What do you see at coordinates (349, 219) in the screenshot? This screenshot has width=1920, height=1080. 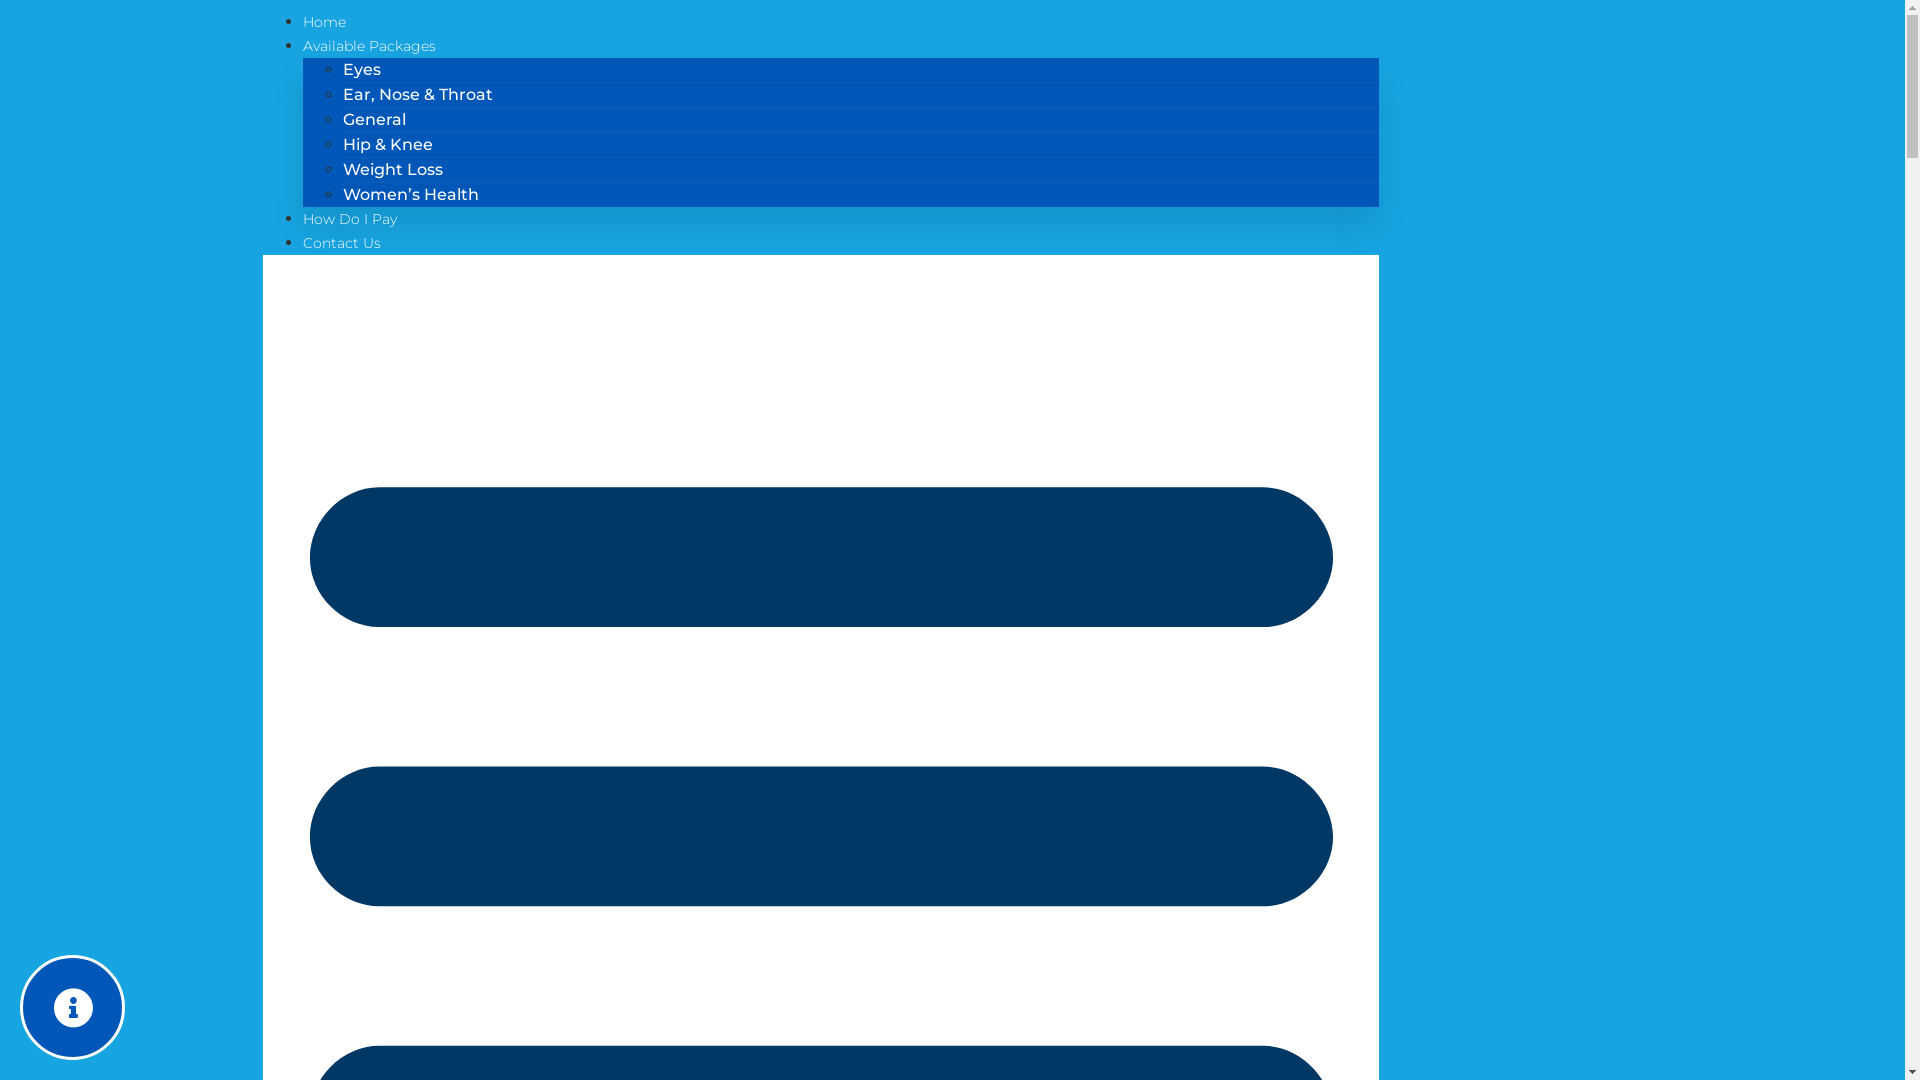 I see `How Do I Pay` at bounding box center [349, 219].